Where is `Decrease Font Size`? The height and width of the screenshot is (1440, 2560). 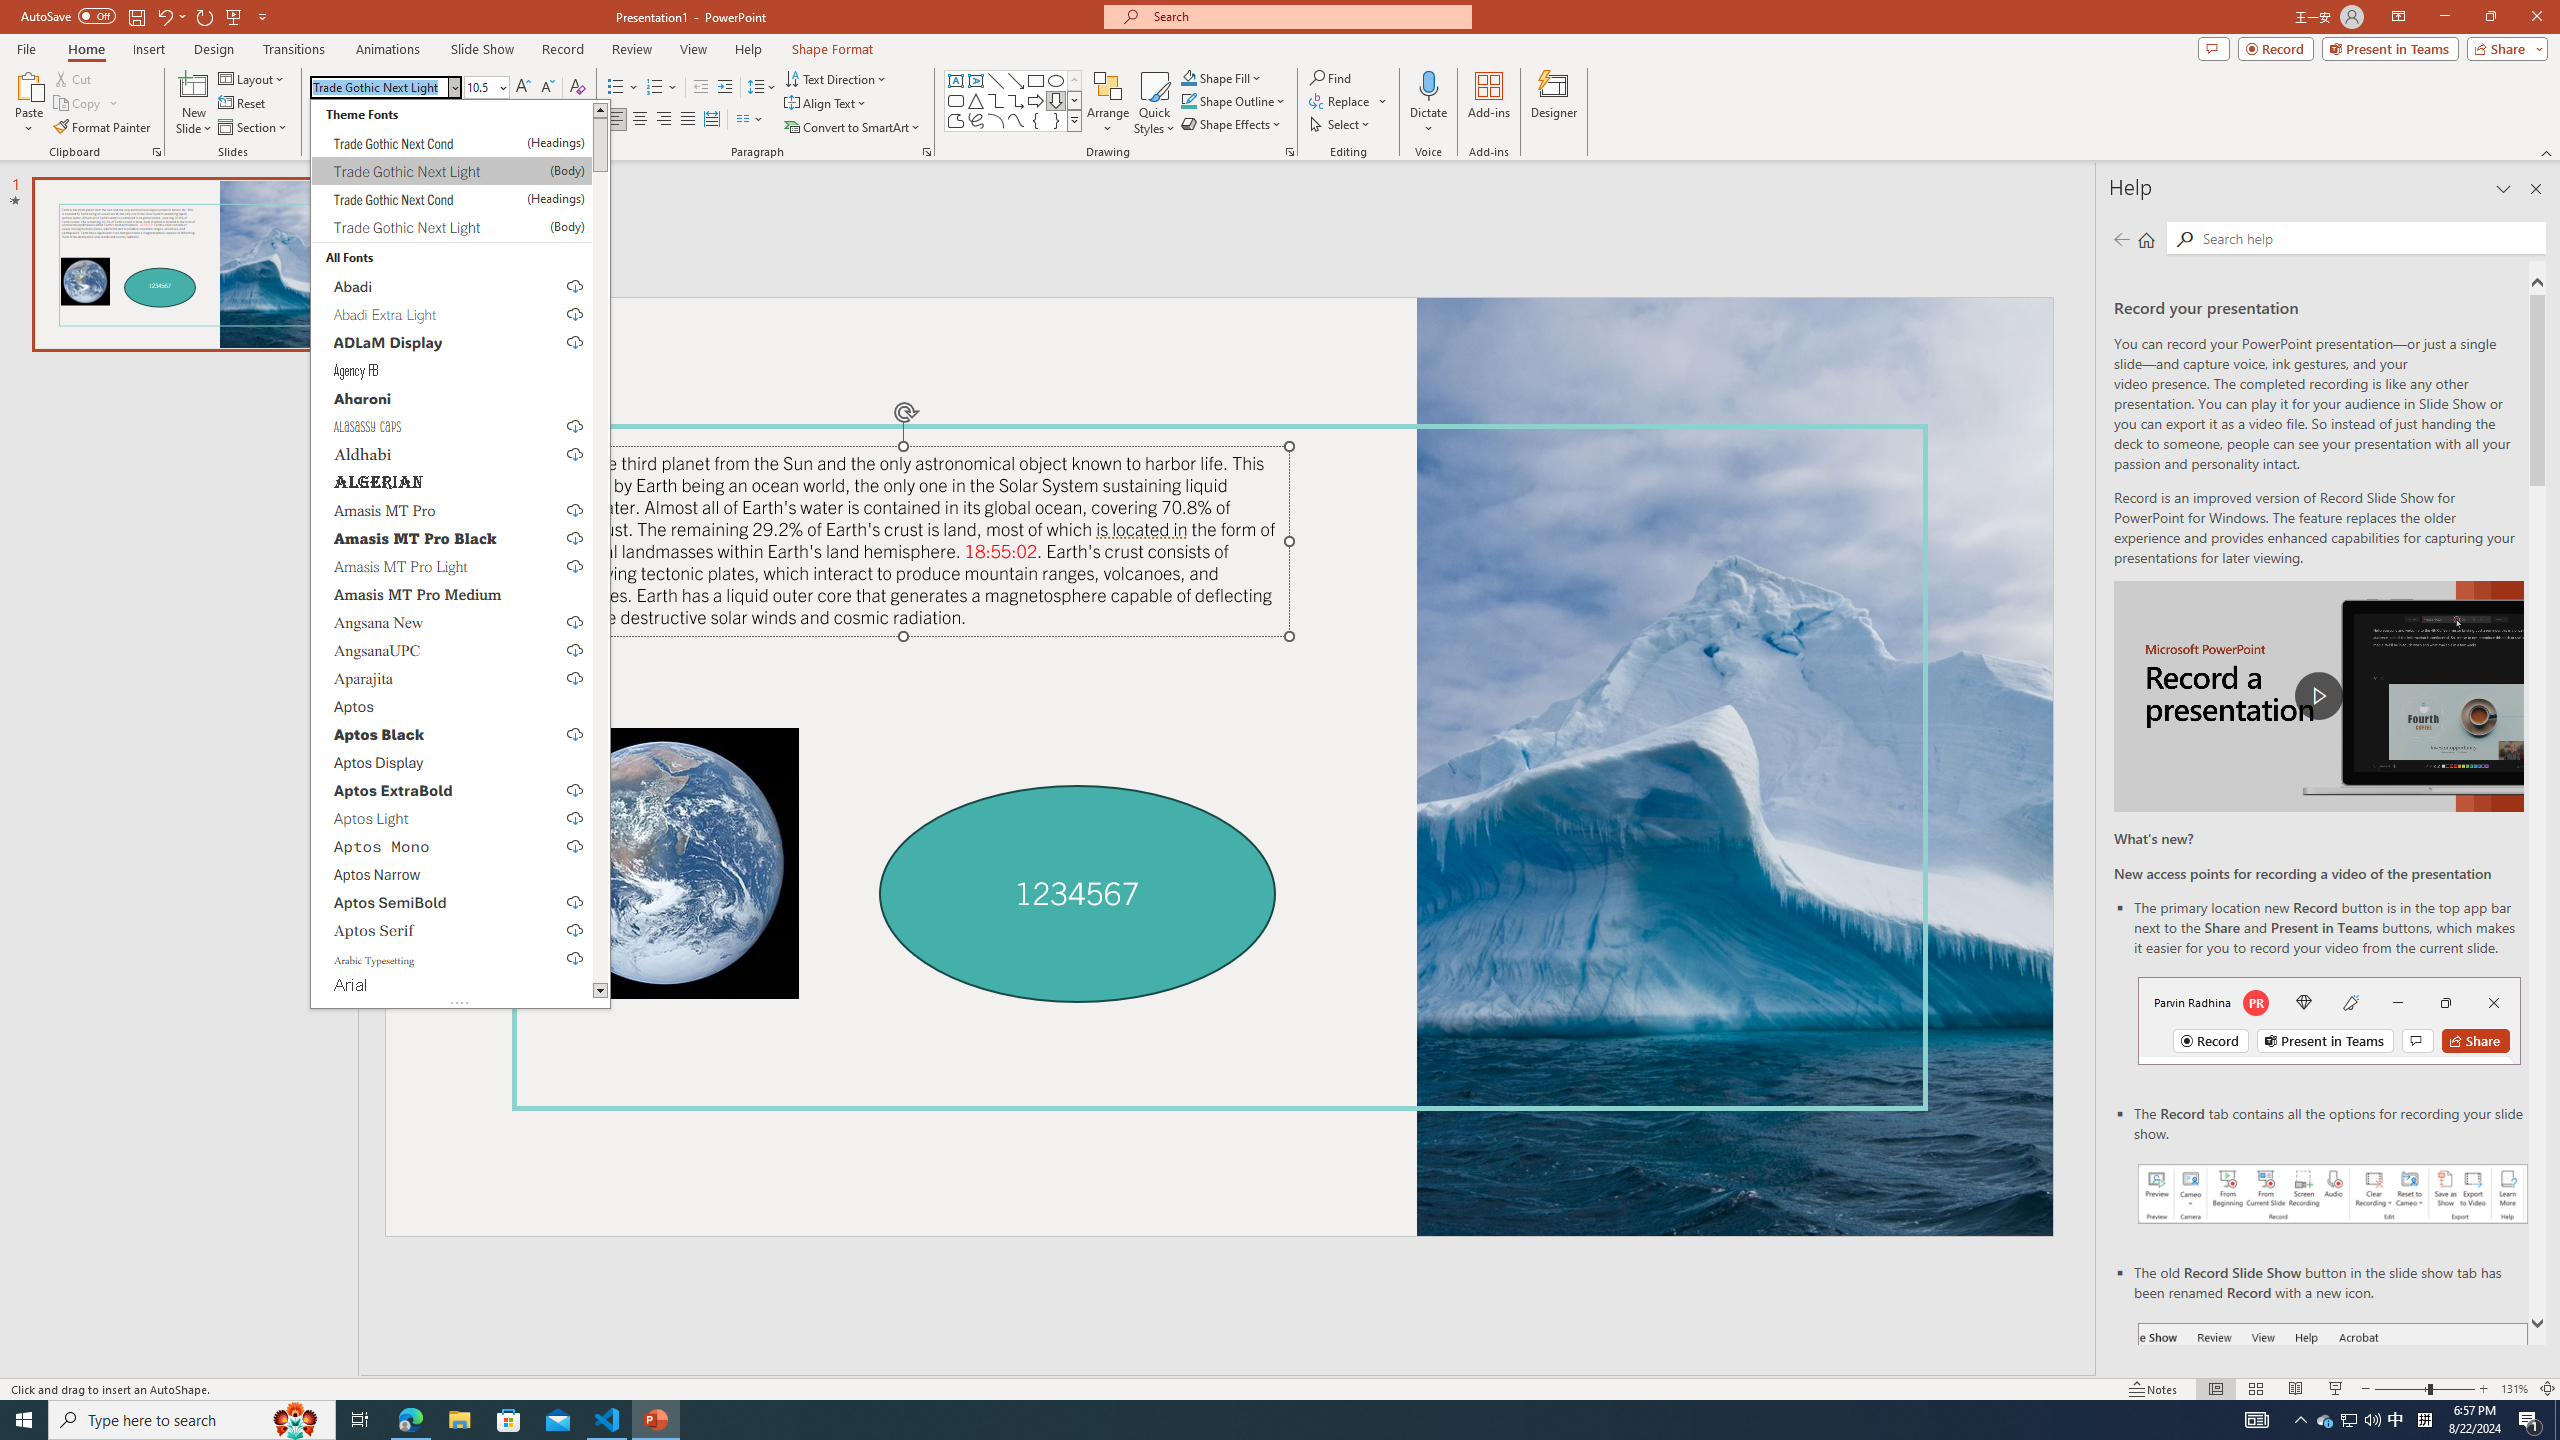 Decrease Font Size is located at coordinates (546, 88).